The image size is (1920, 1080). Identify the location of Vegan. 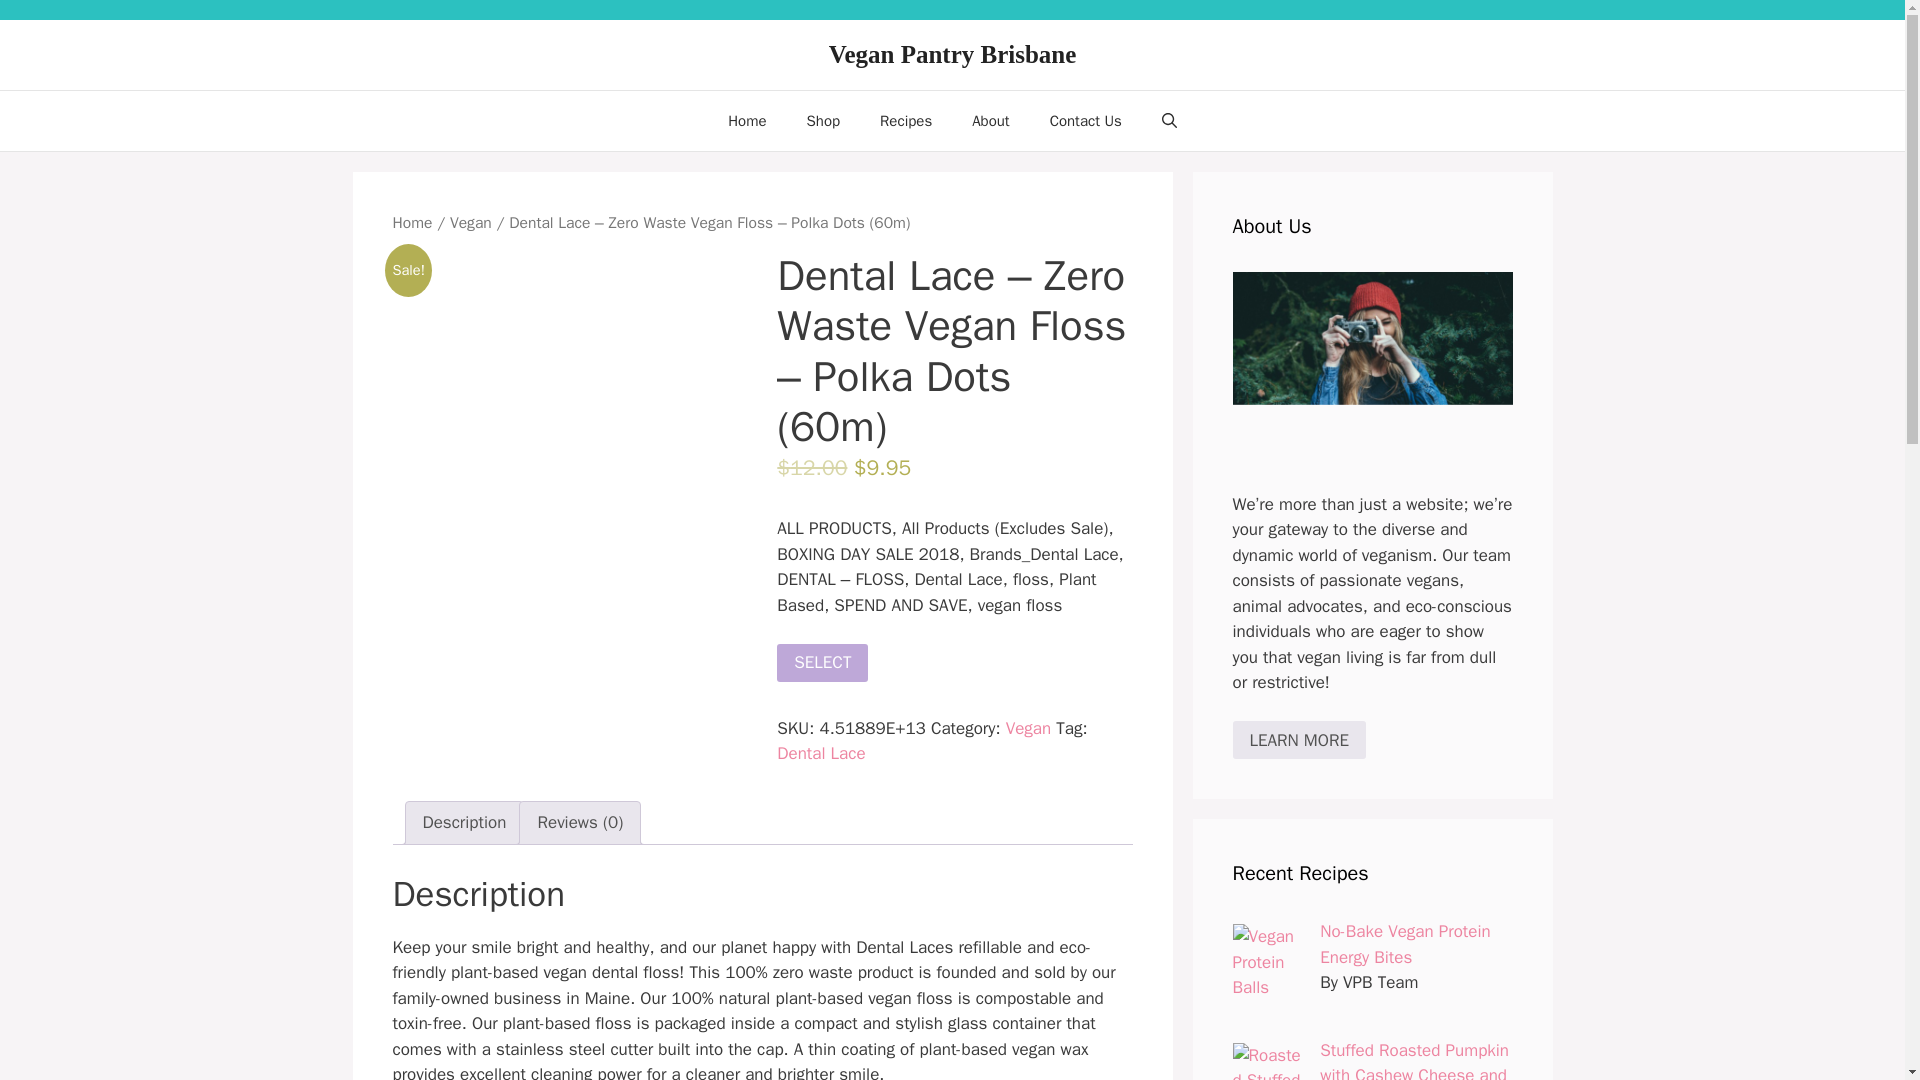
(470, 222).